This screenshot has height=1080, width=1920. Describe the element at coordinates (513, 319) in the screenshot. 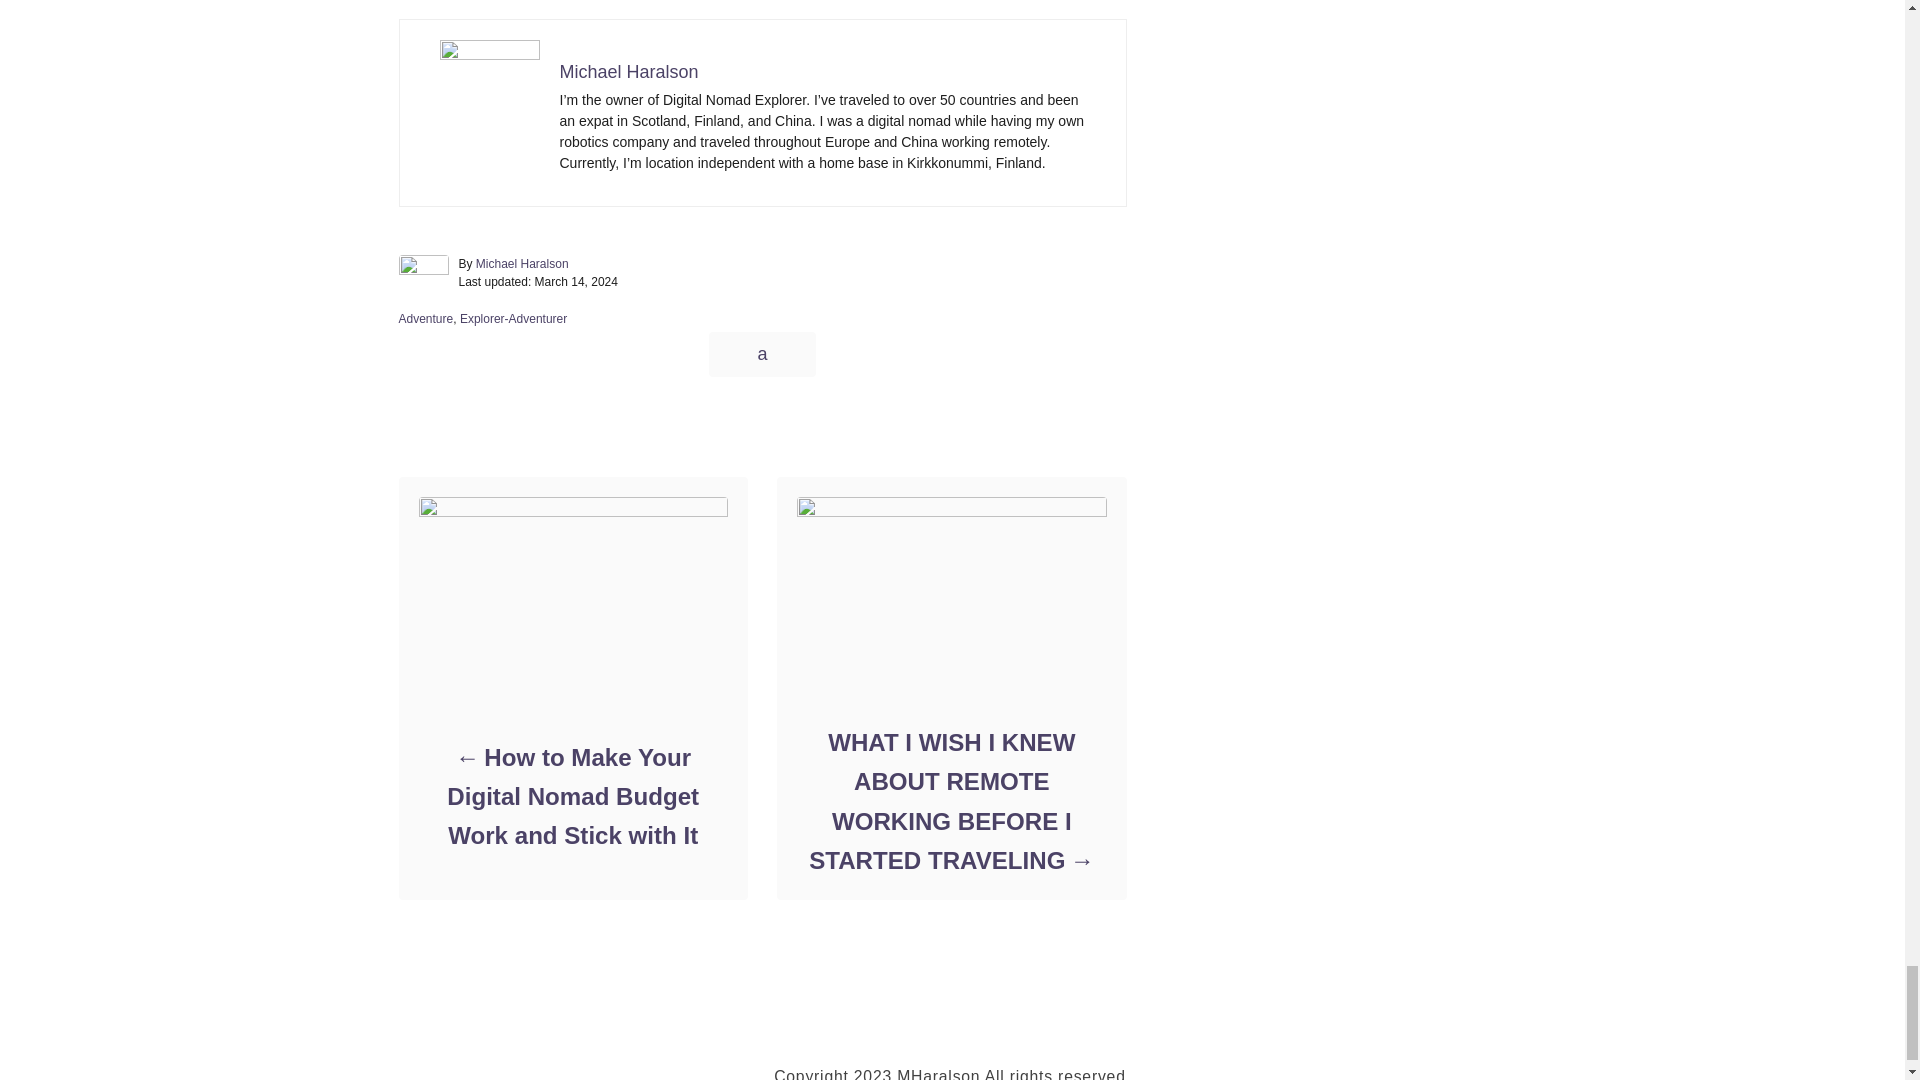

I see `Explorer-Adventurer` at that location.